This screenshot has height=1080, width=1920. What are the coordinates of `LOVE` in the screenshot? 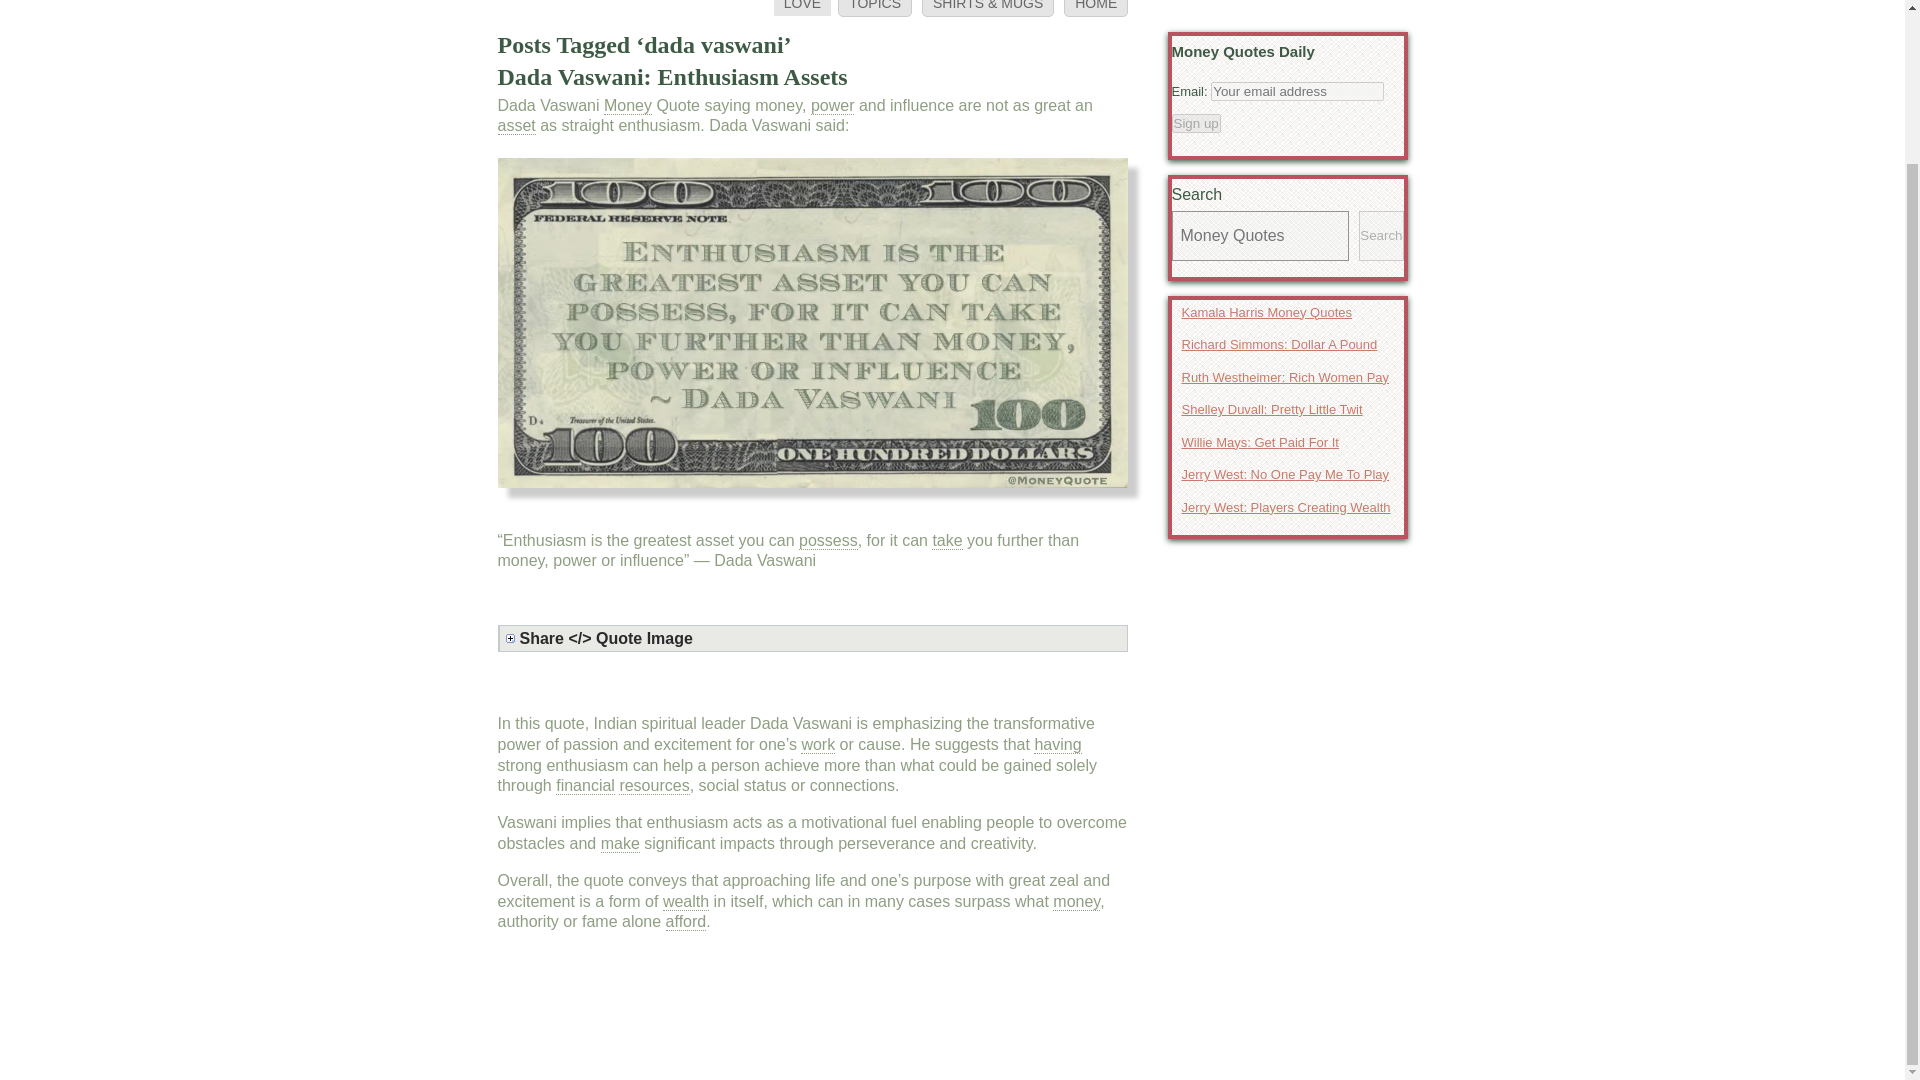 It's located at (802, 8).